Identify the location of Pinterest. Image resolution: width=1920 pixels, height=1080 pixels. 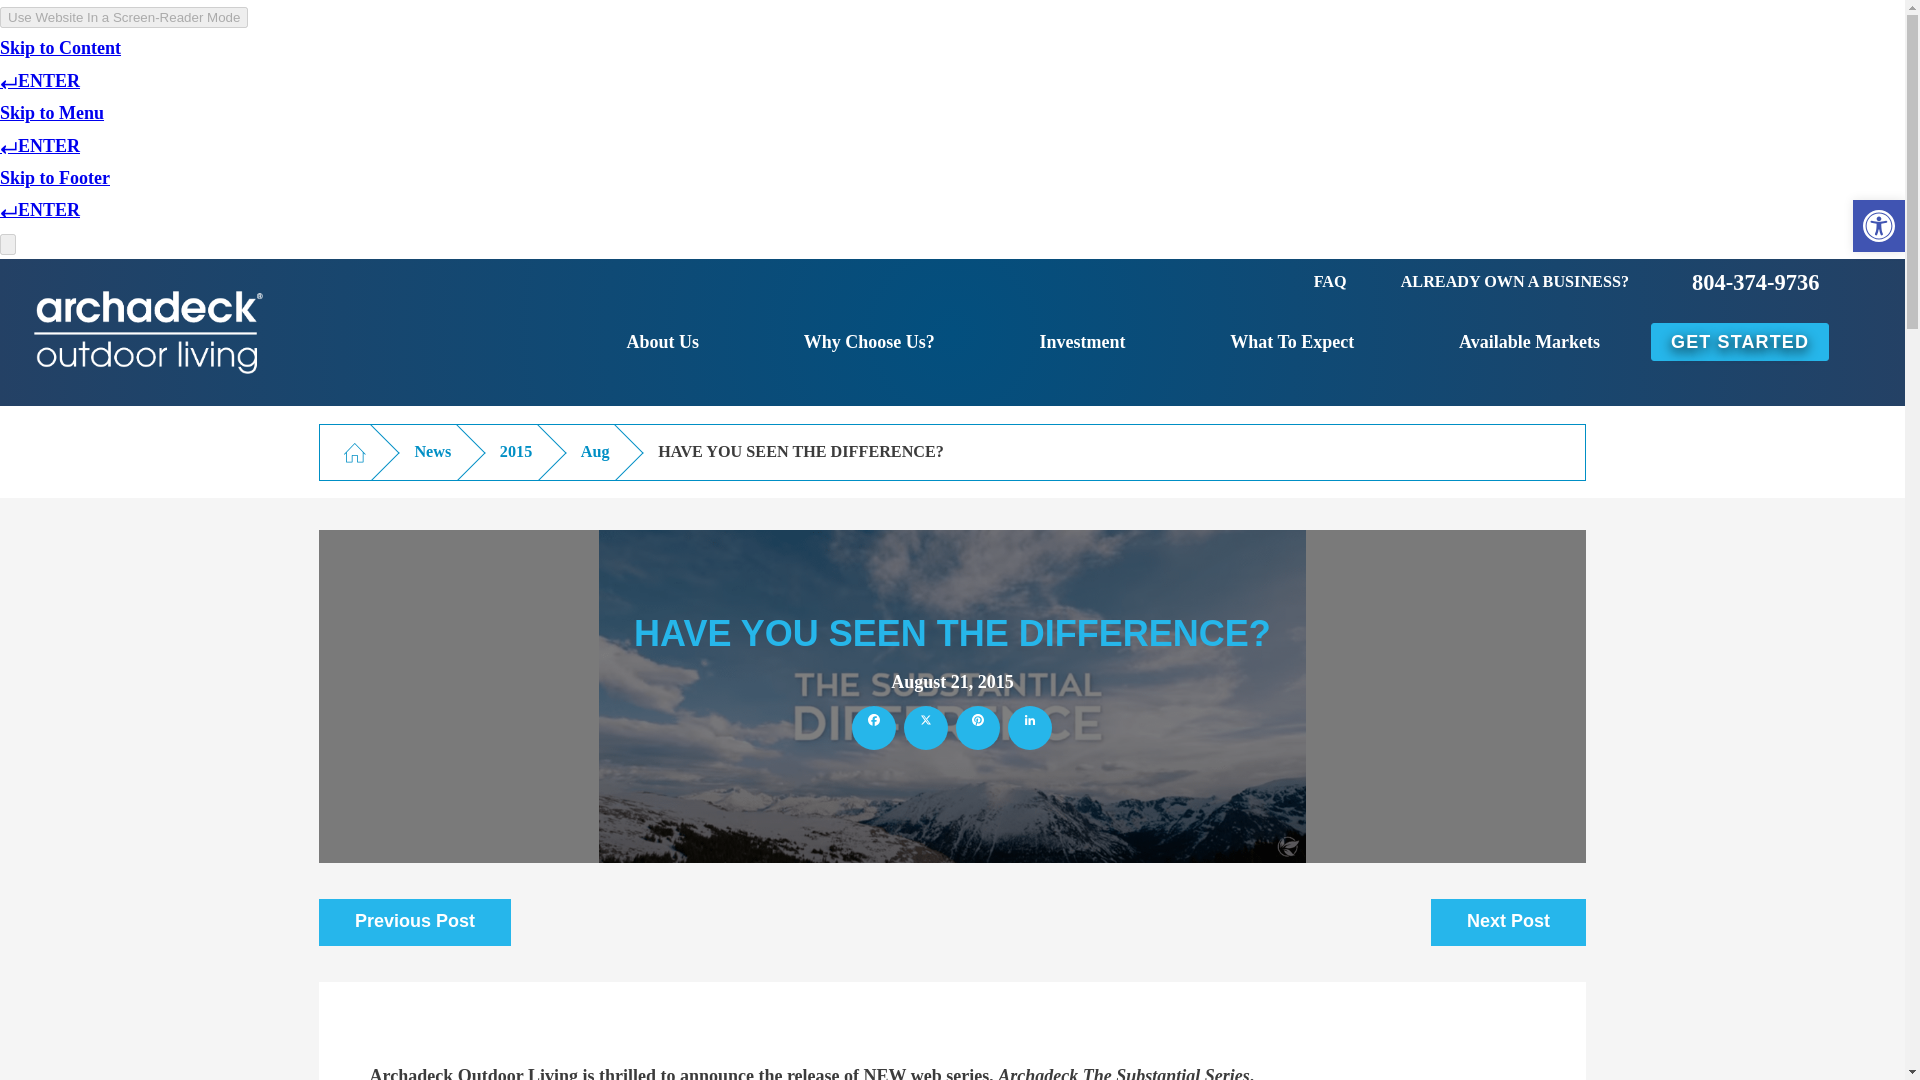
(978, 736).